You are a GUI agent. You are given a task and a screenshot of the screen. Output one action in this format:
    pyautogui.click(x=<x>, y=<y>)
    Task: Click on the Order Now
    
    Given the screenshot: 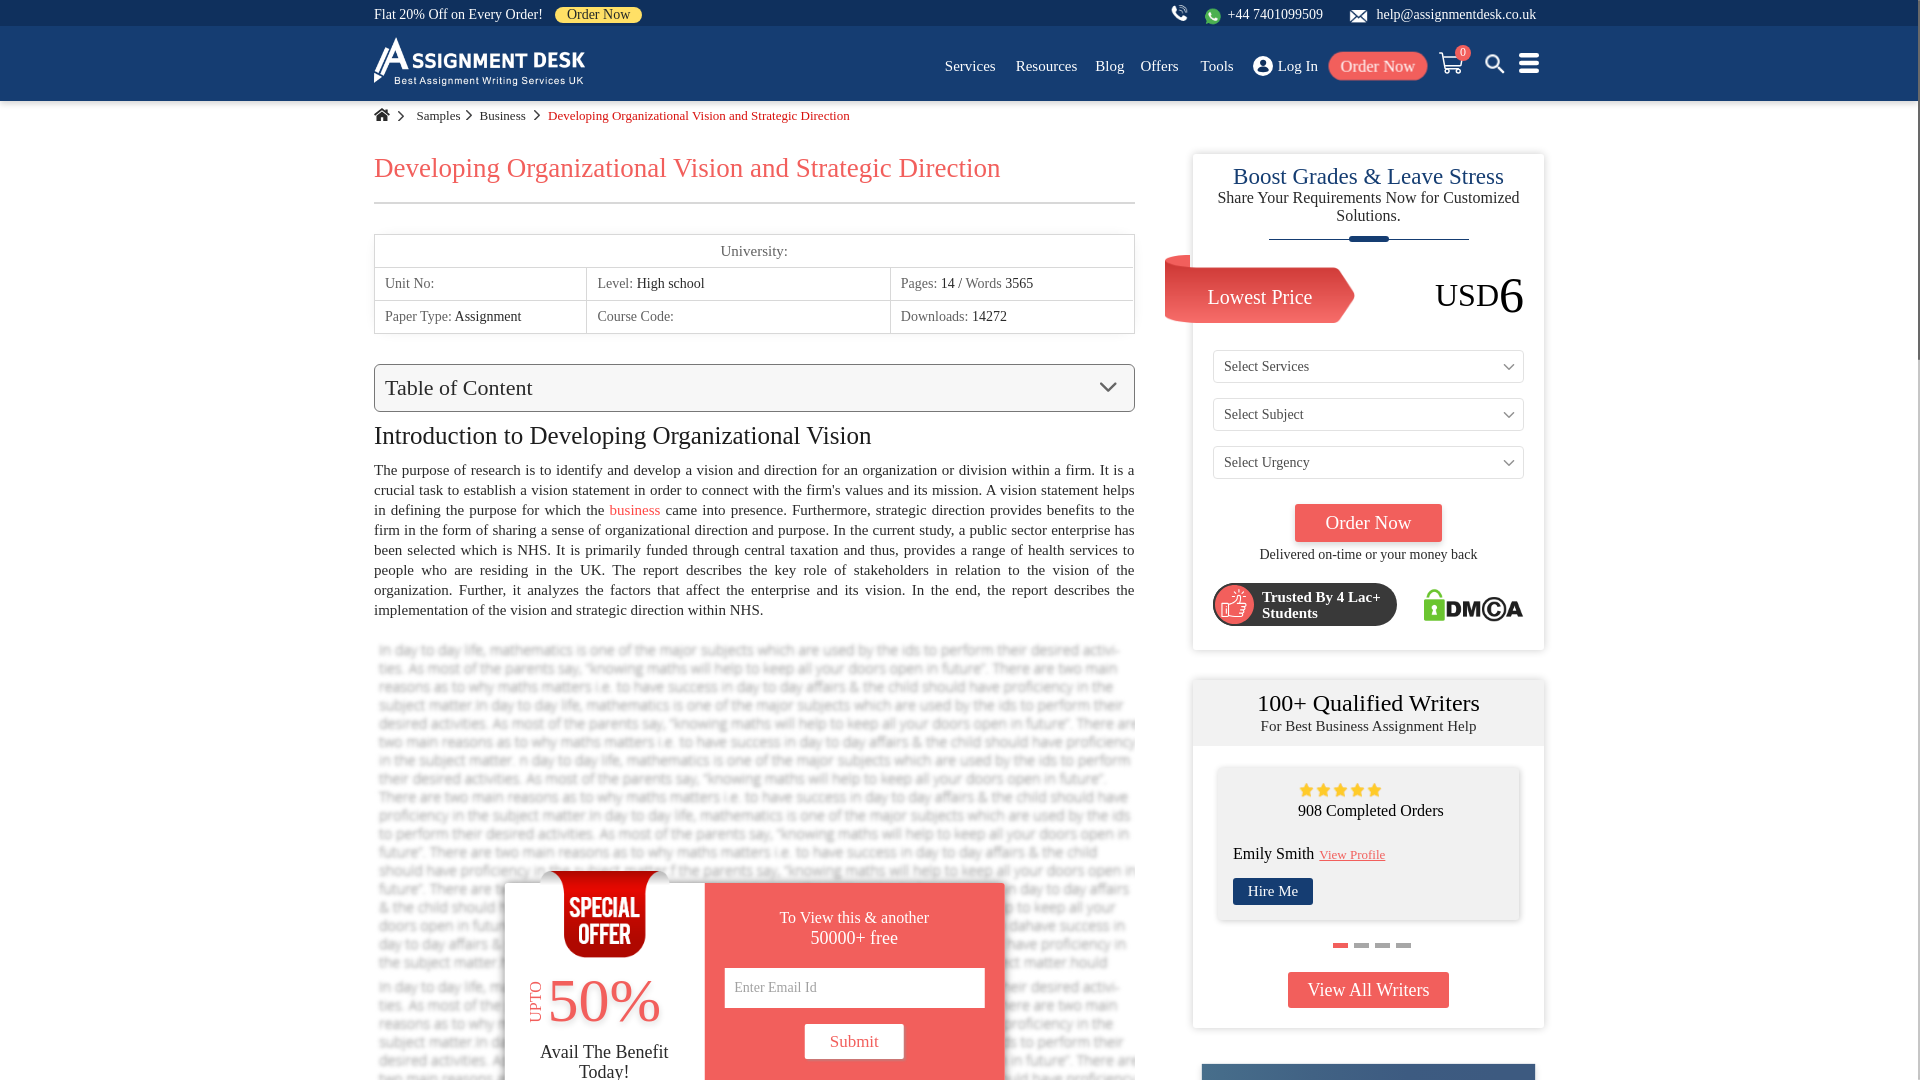 What is the action you would take?
    pyautogui.click(x=598, y=14)
    